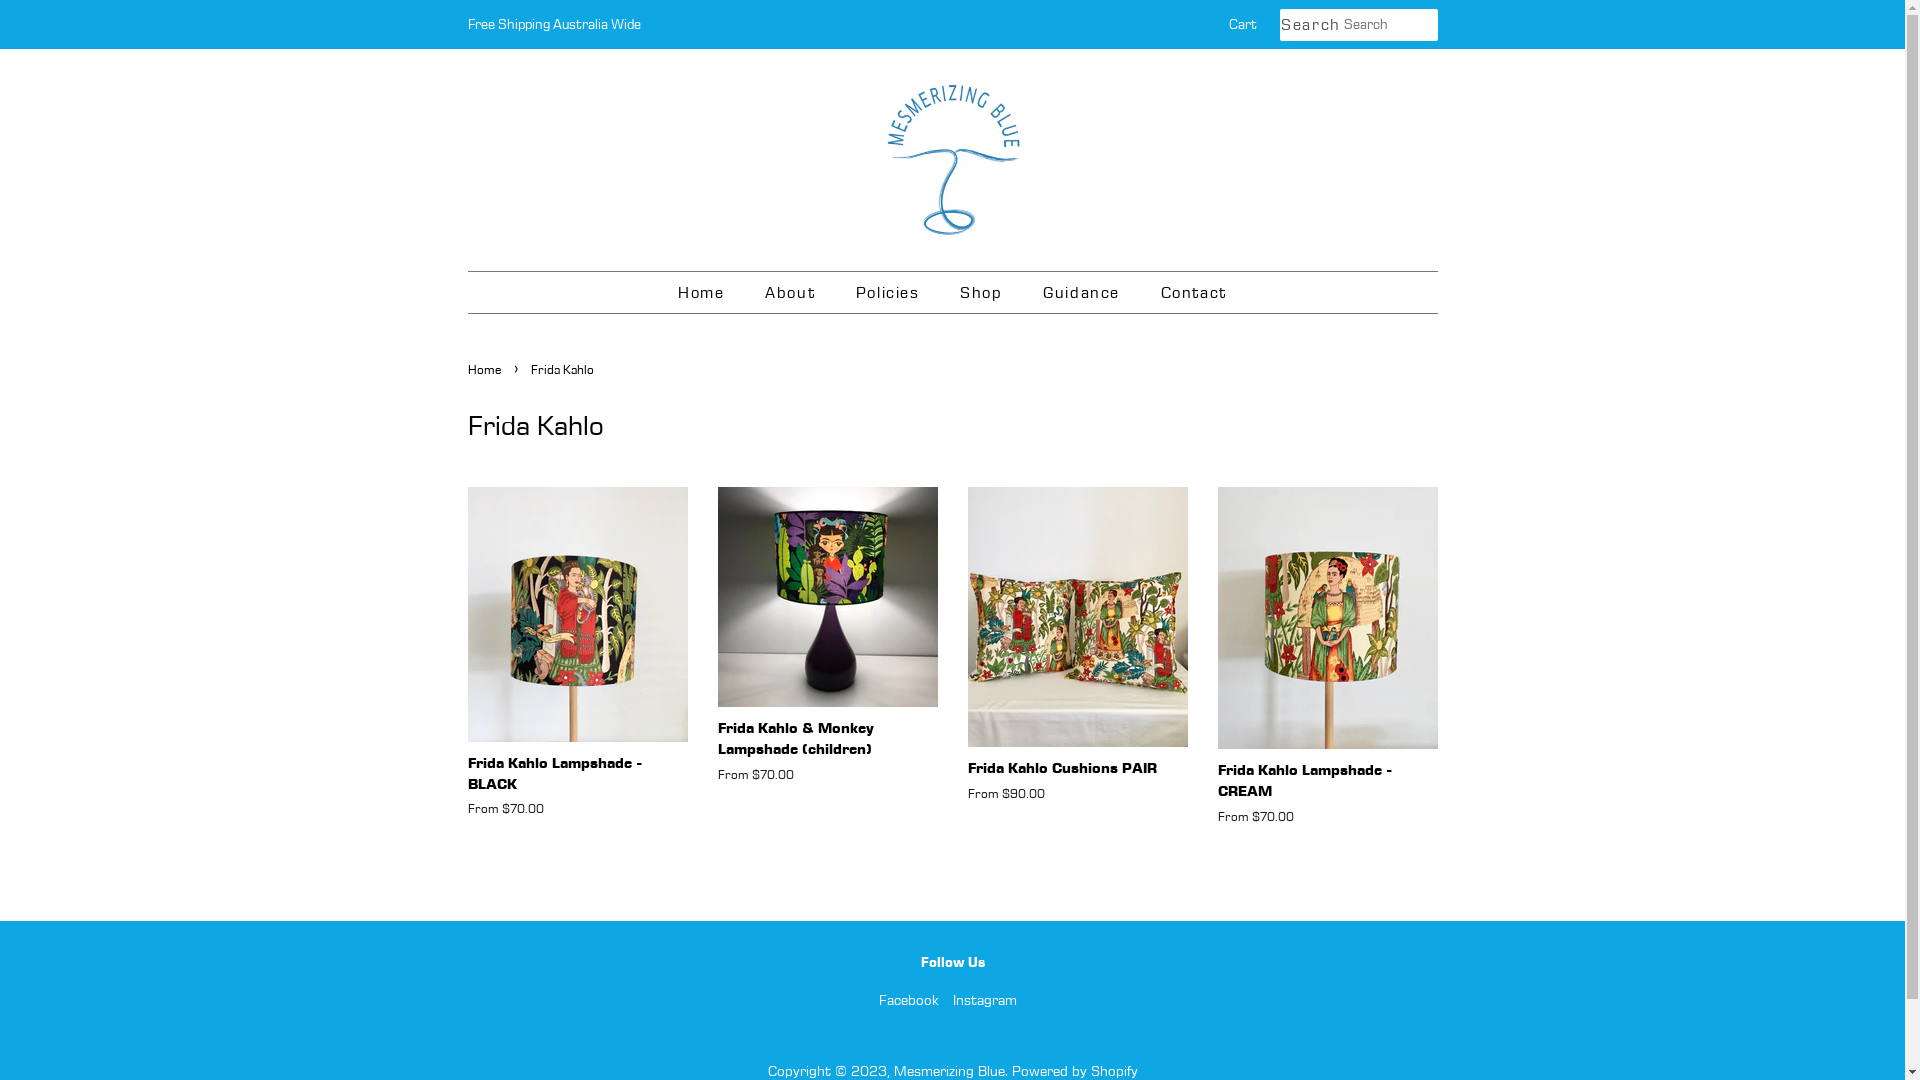  I want to click on Home, so click(487, 369).